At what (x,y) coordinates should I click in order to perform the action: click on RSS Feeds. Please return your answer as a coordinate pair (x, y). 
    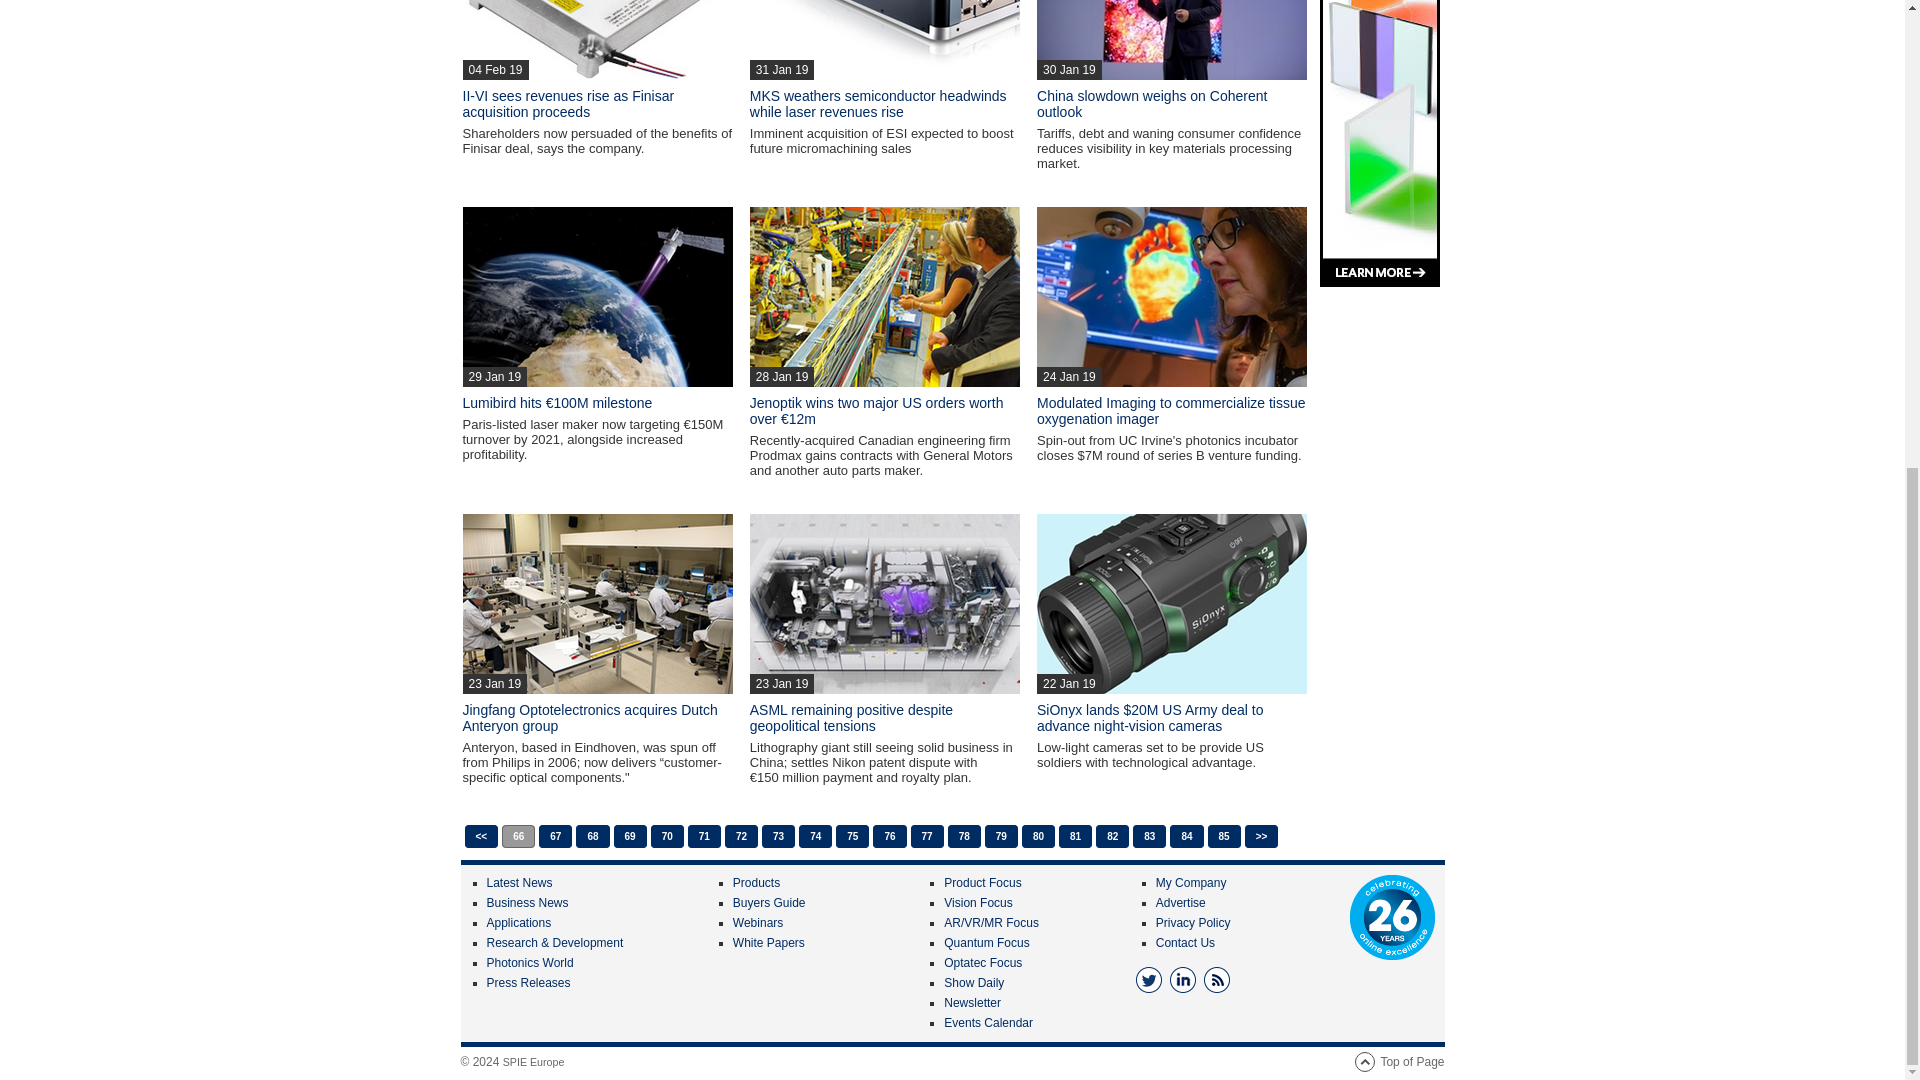
    Looking at the image, I should click on (1216, 978).